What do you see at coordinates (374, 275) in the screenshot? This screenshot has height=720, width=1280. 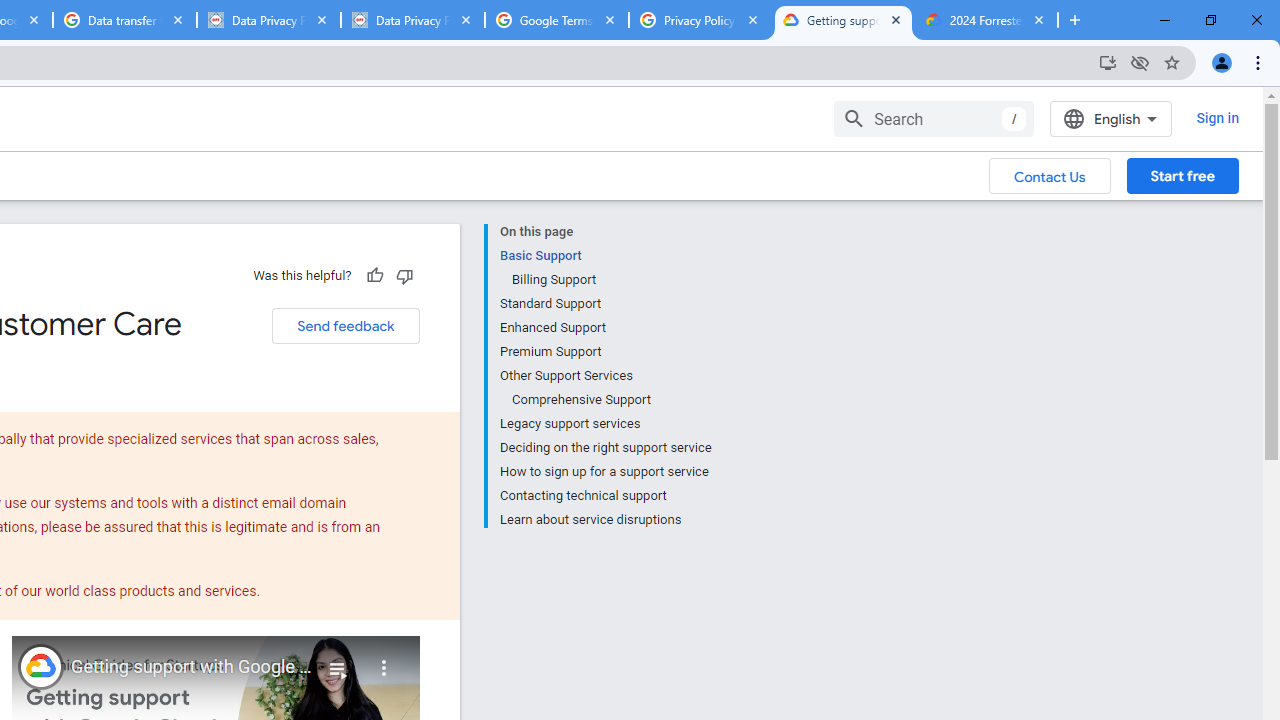 I see `Helpful` at bounding box center [374, 275].